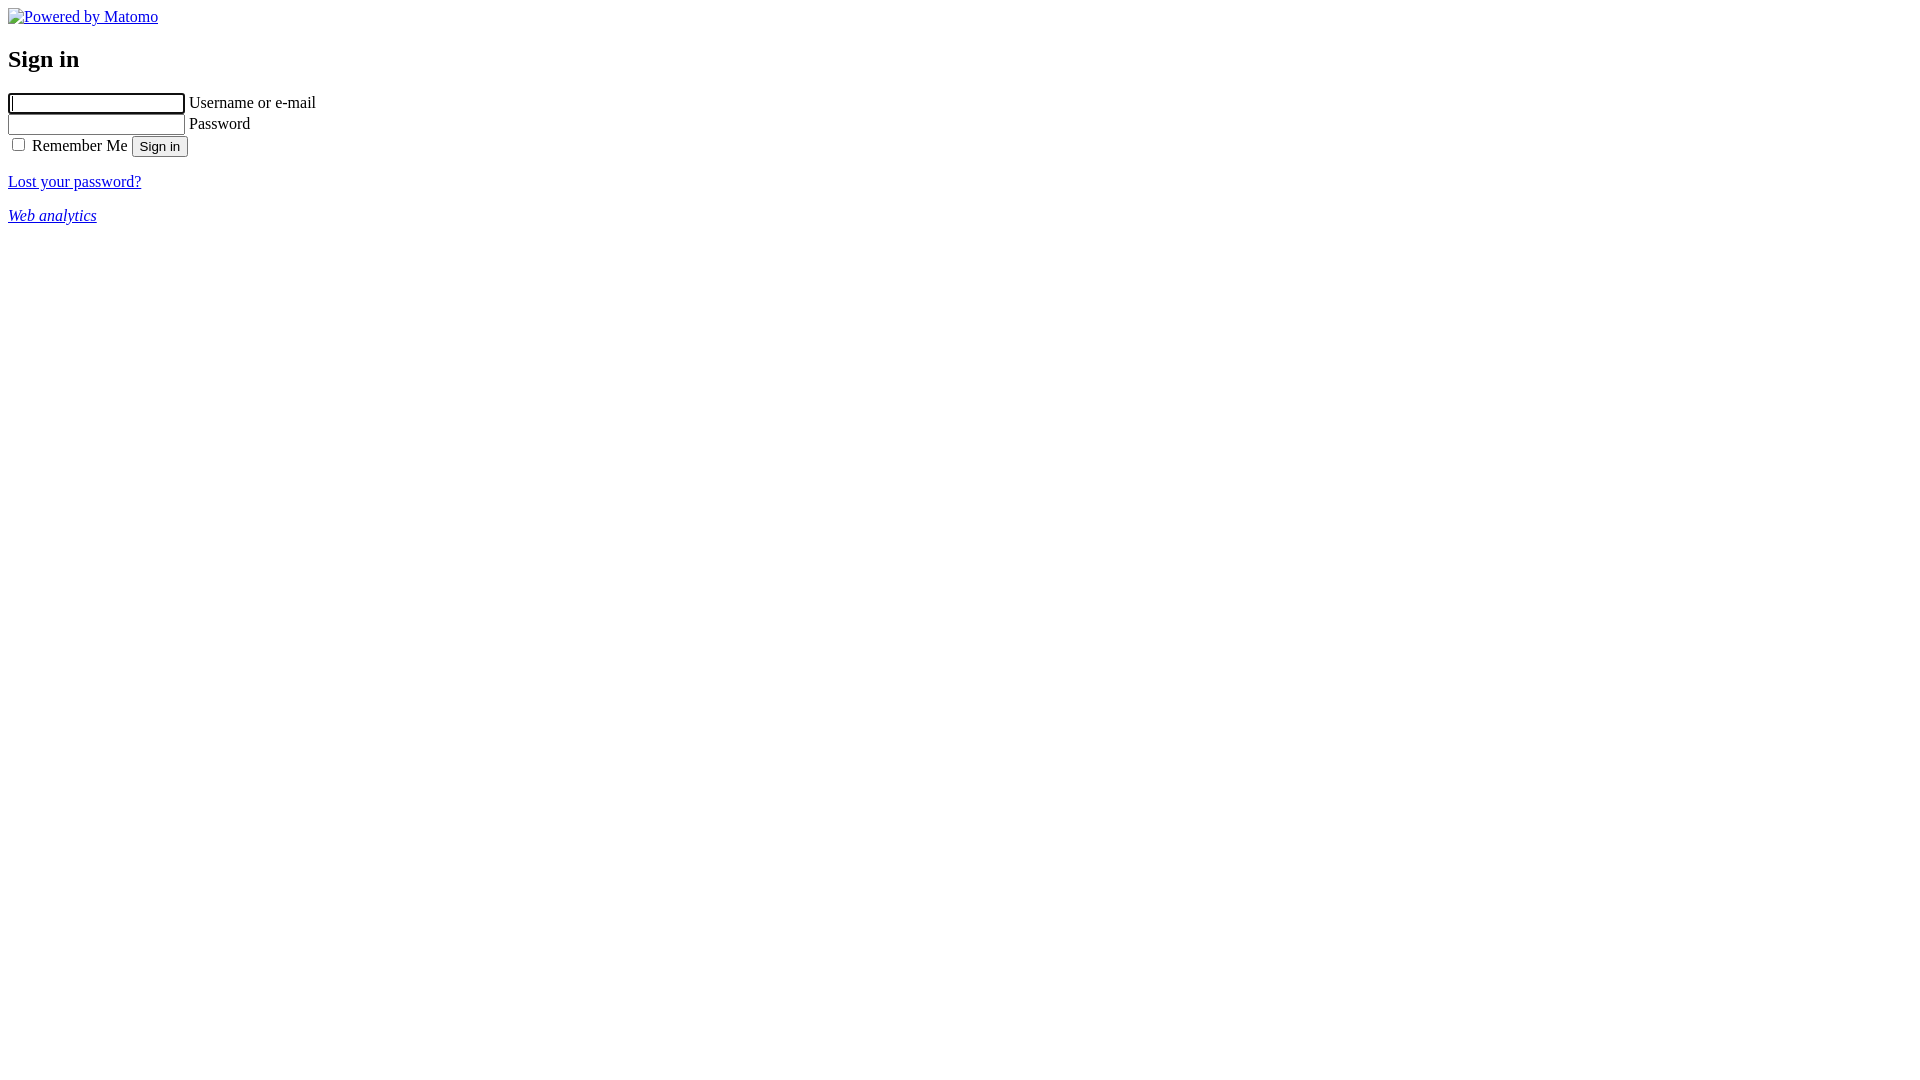  I want to click on Powered by Matomo, so click(83, 16).